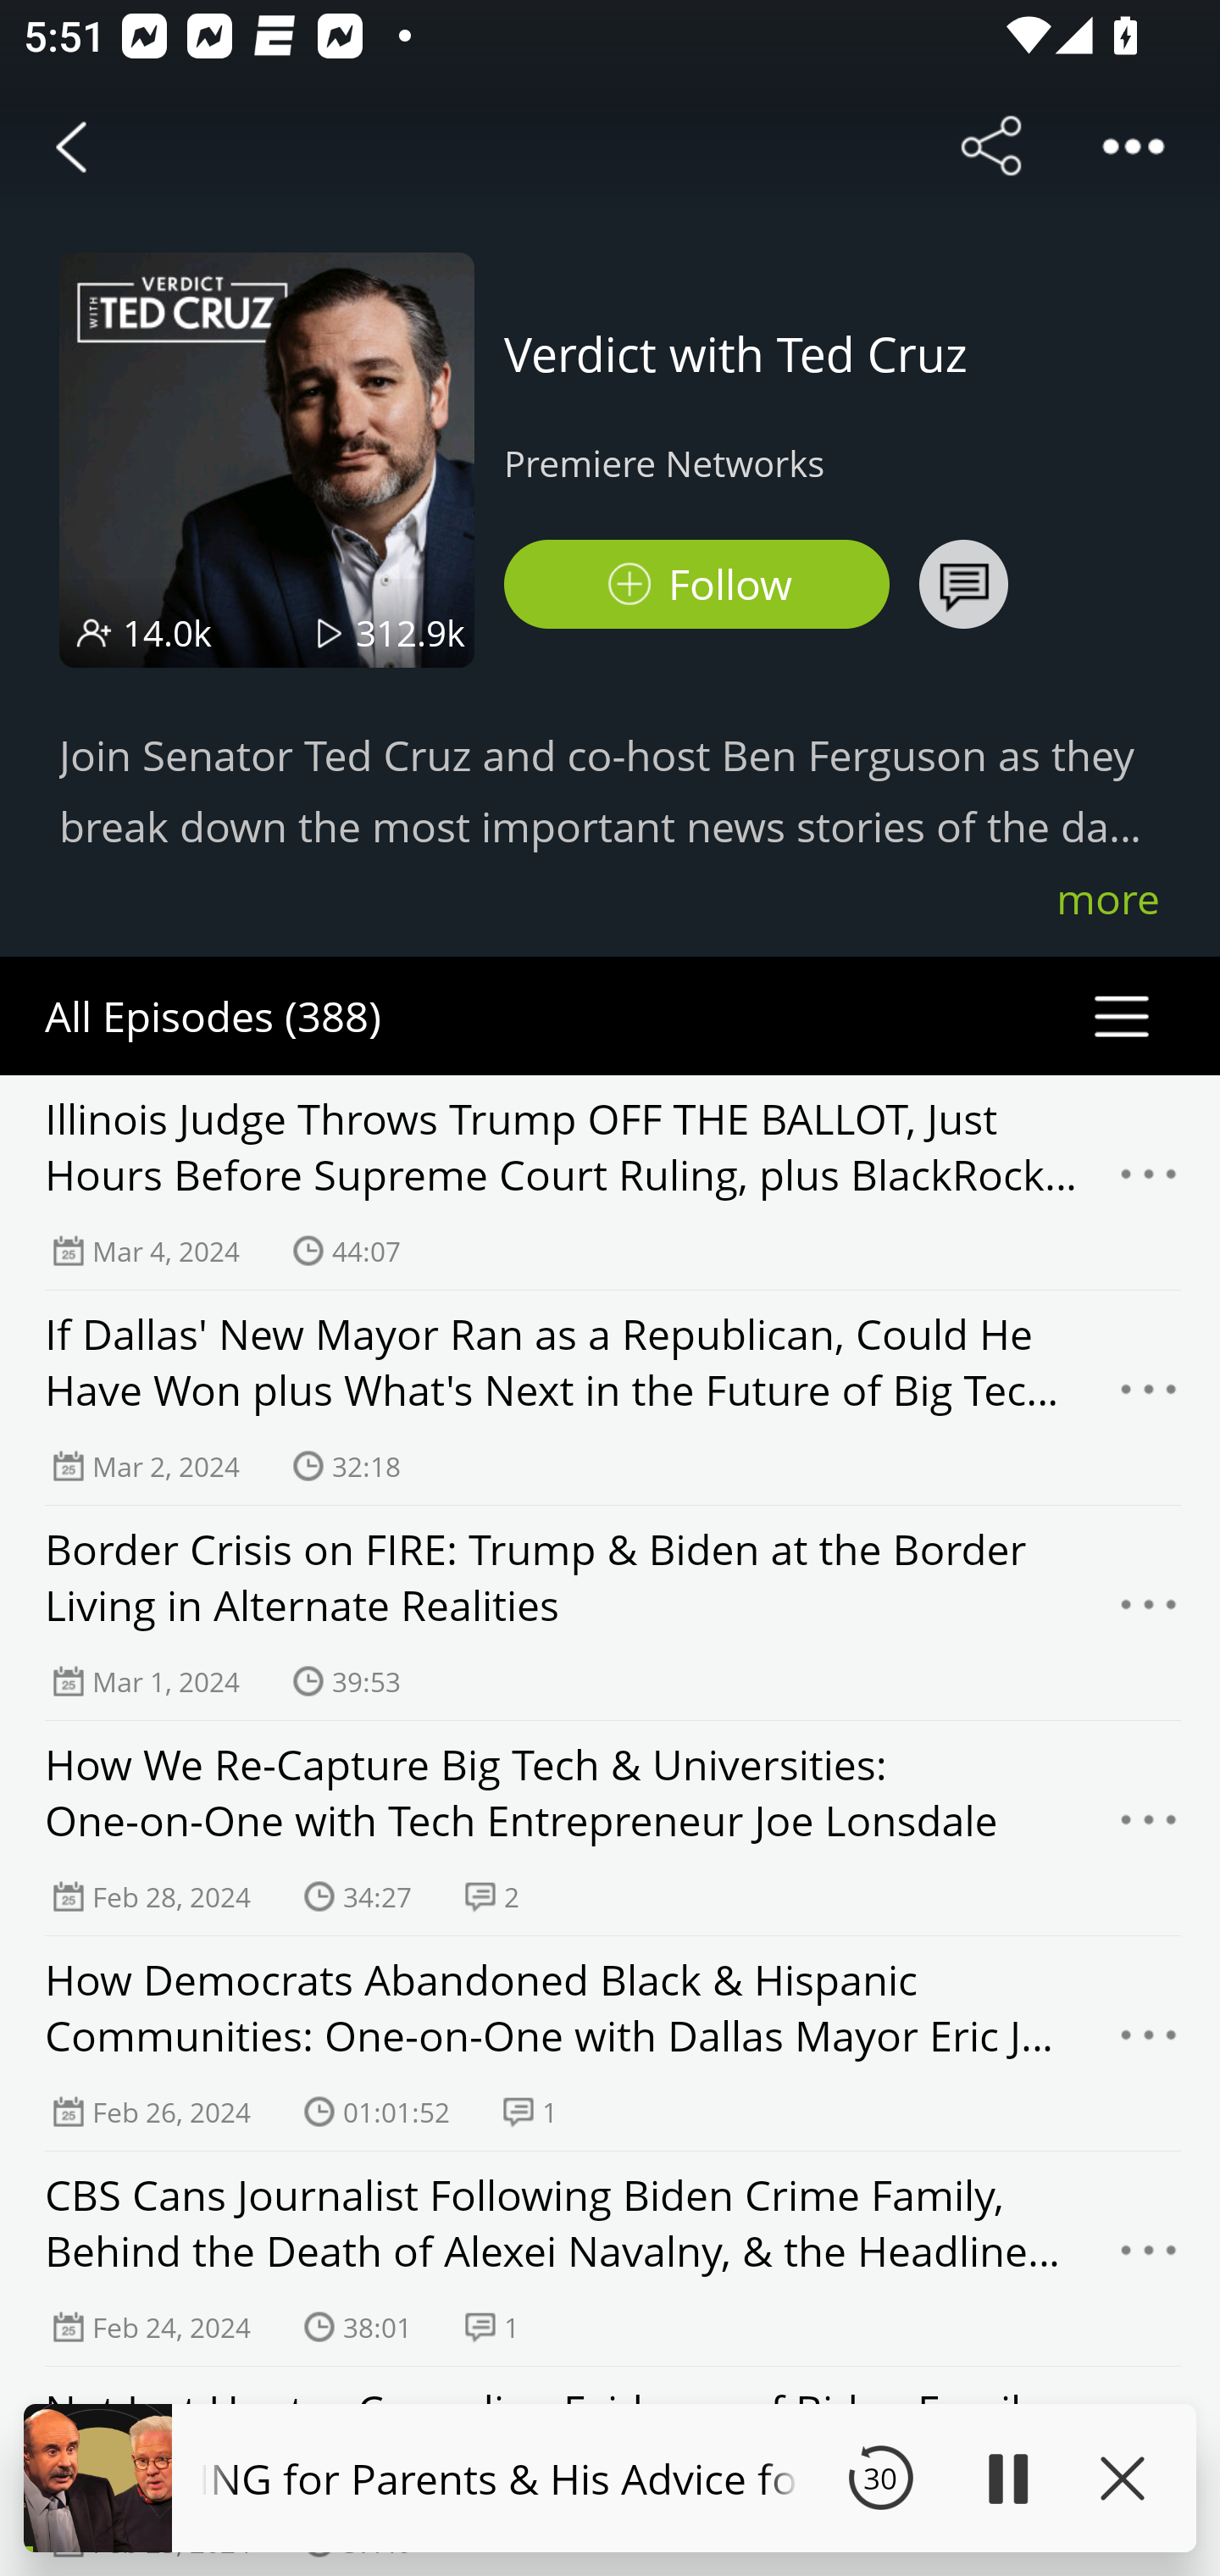 The image size is (1220, 2576). I want to click on Menu, so click(1149, 1396).